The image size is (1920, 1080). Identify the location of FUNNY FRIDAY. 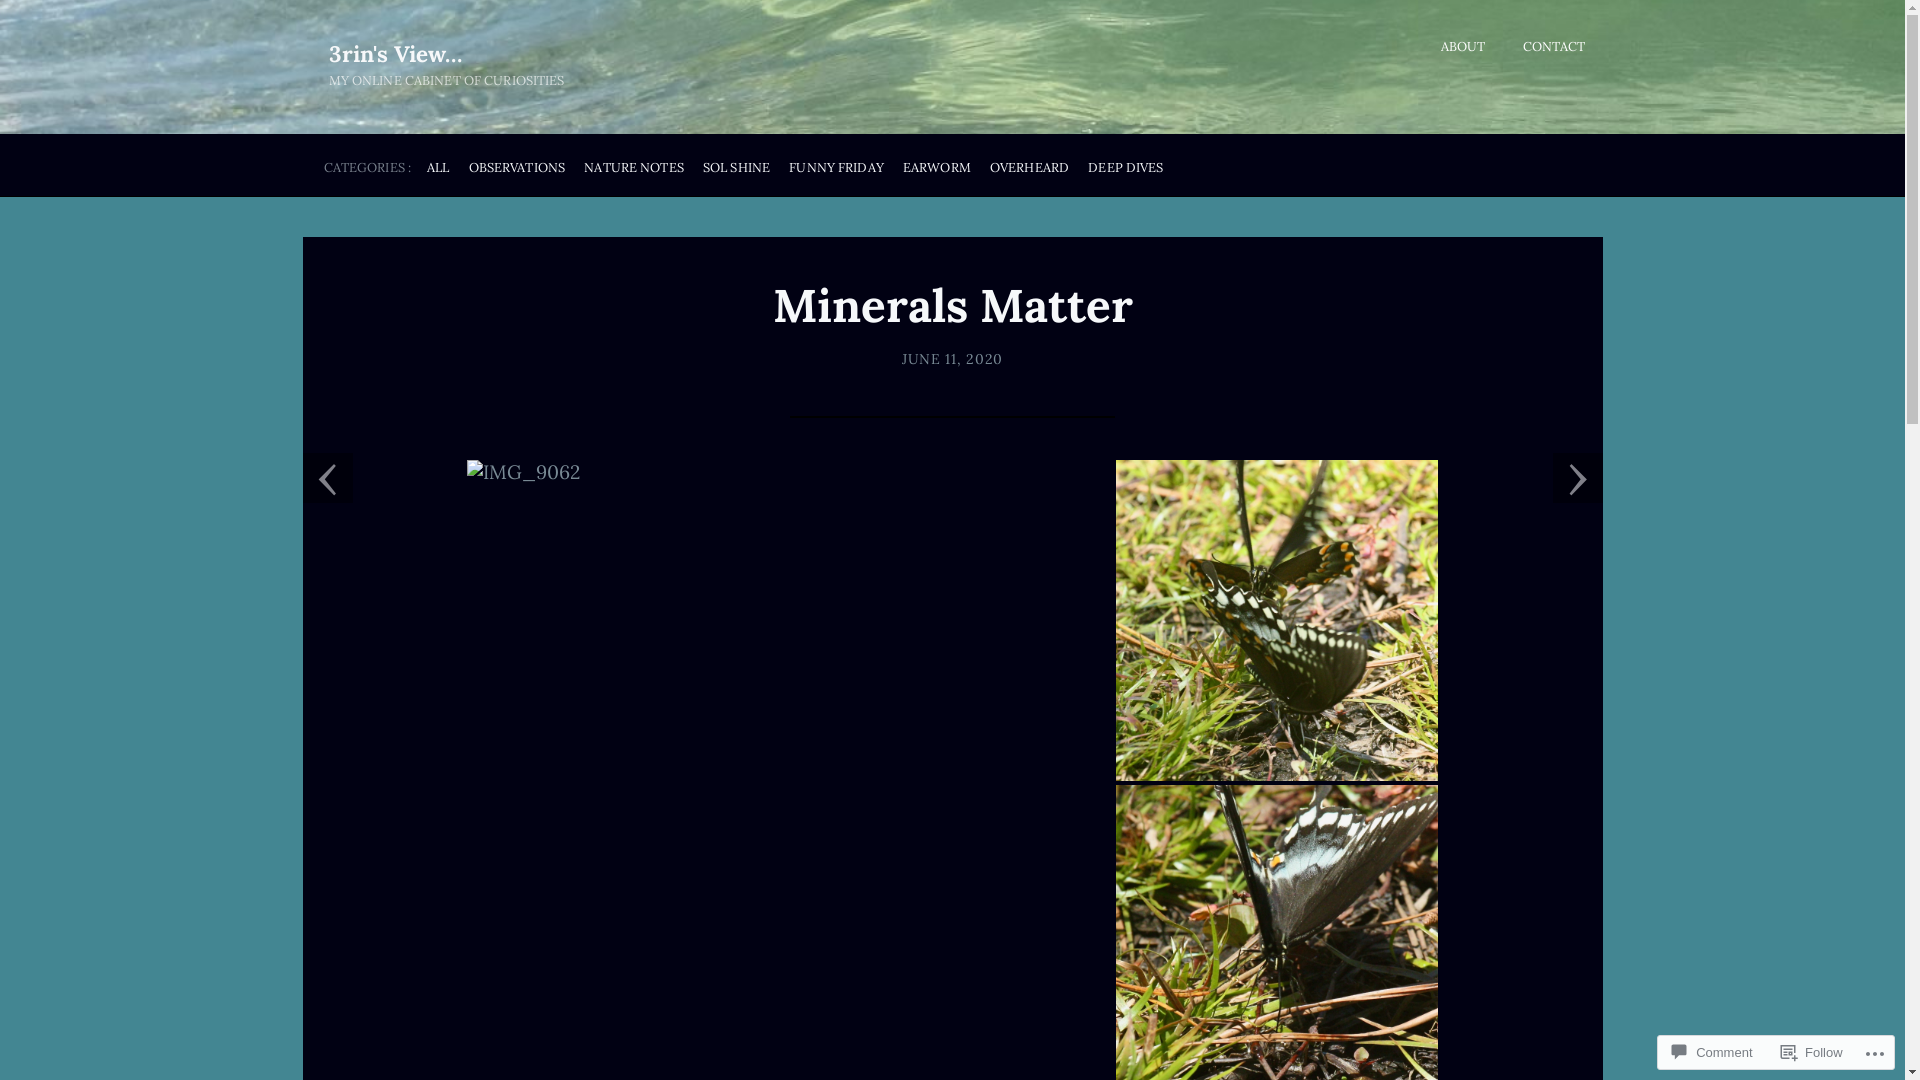
(836, 168).